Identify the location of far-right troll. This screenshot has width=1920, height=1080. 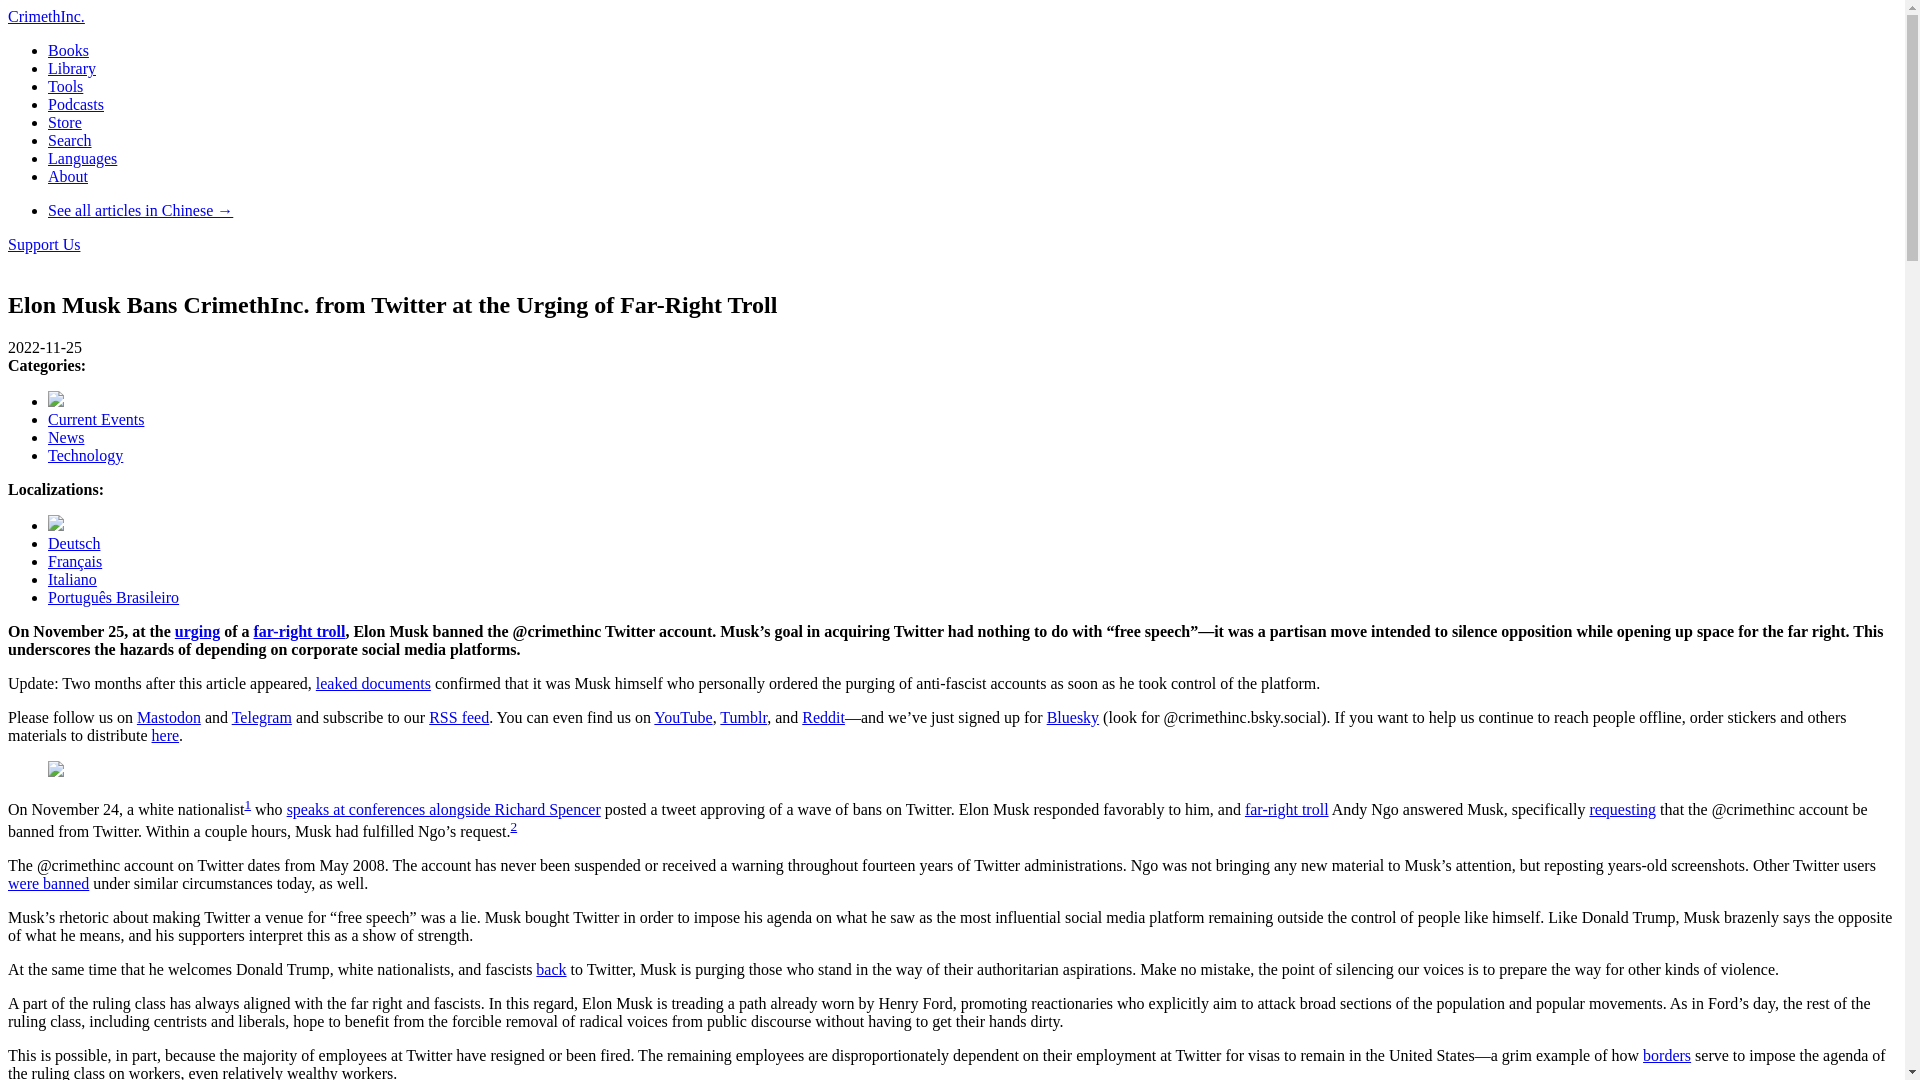
(1286, 809).